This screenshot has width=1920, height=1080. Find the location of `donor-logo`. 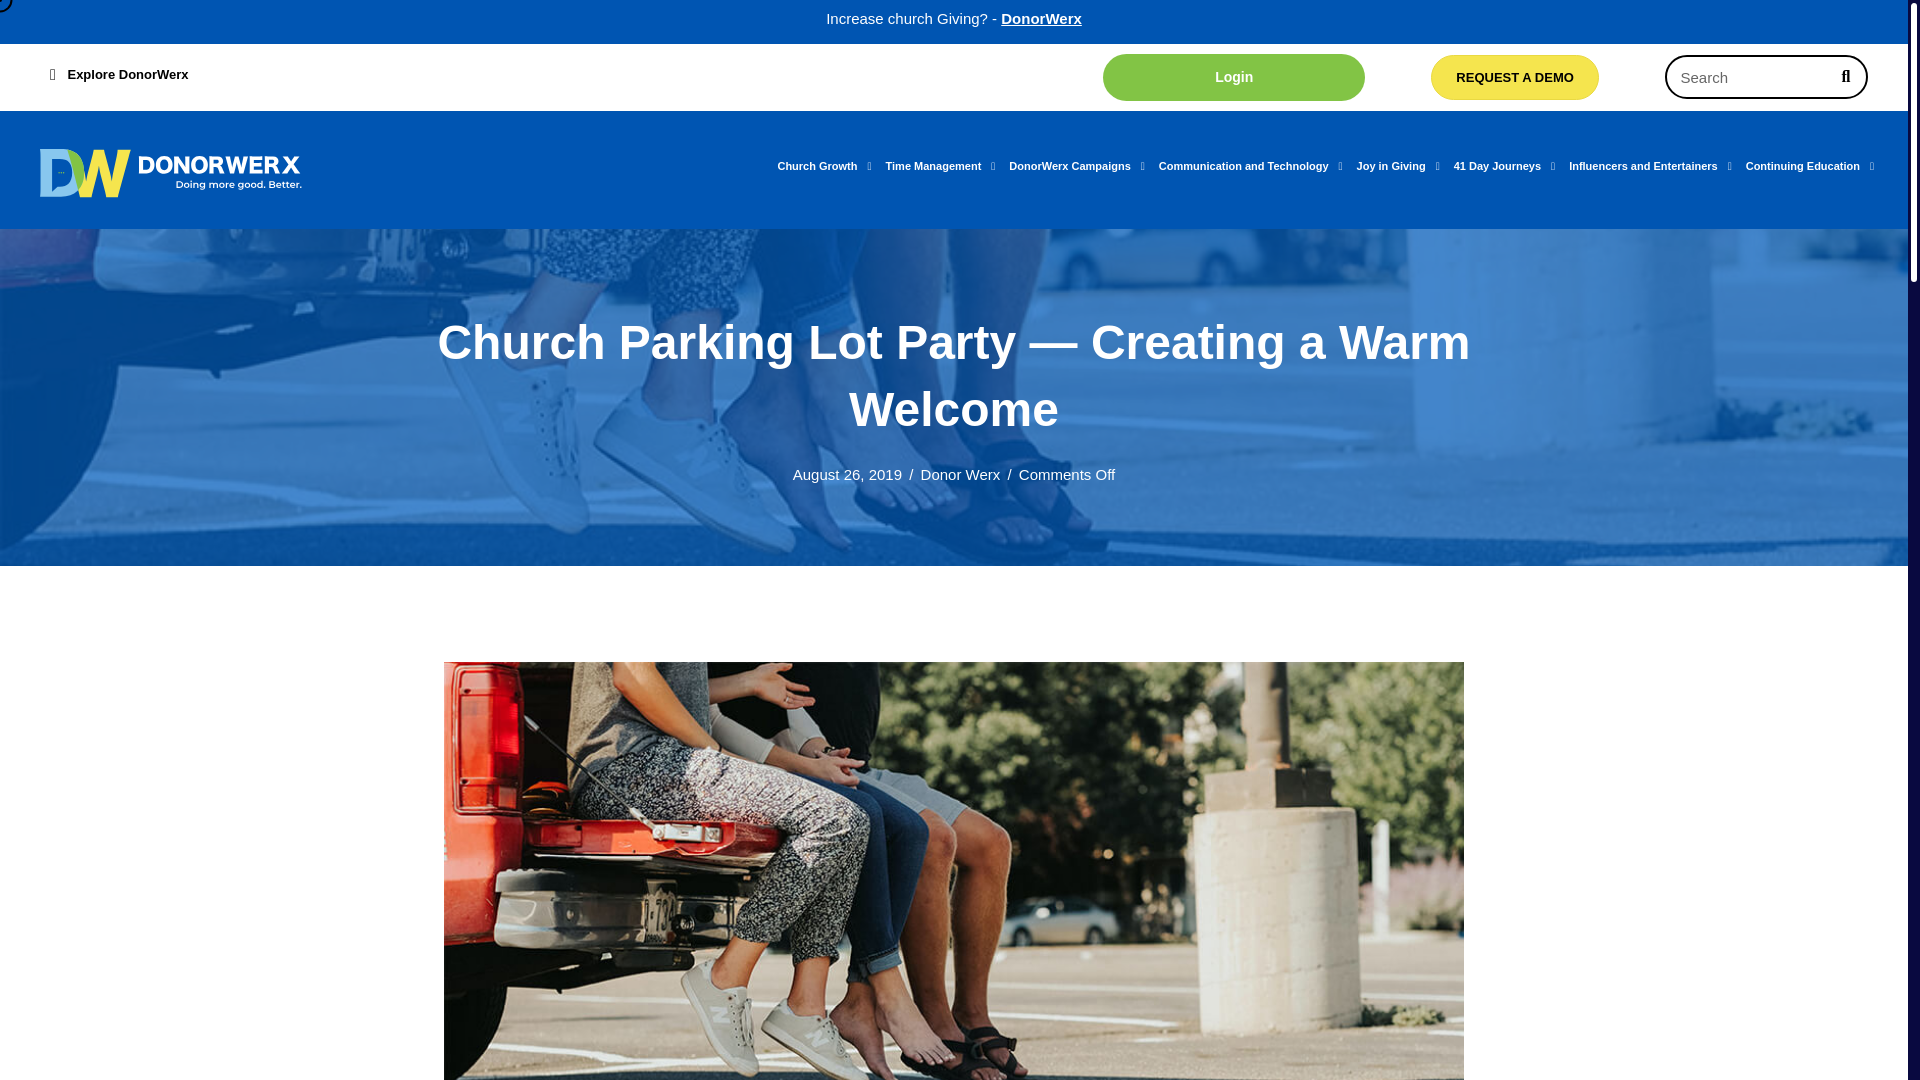

donor-logo is located at coordinates (174, 172).